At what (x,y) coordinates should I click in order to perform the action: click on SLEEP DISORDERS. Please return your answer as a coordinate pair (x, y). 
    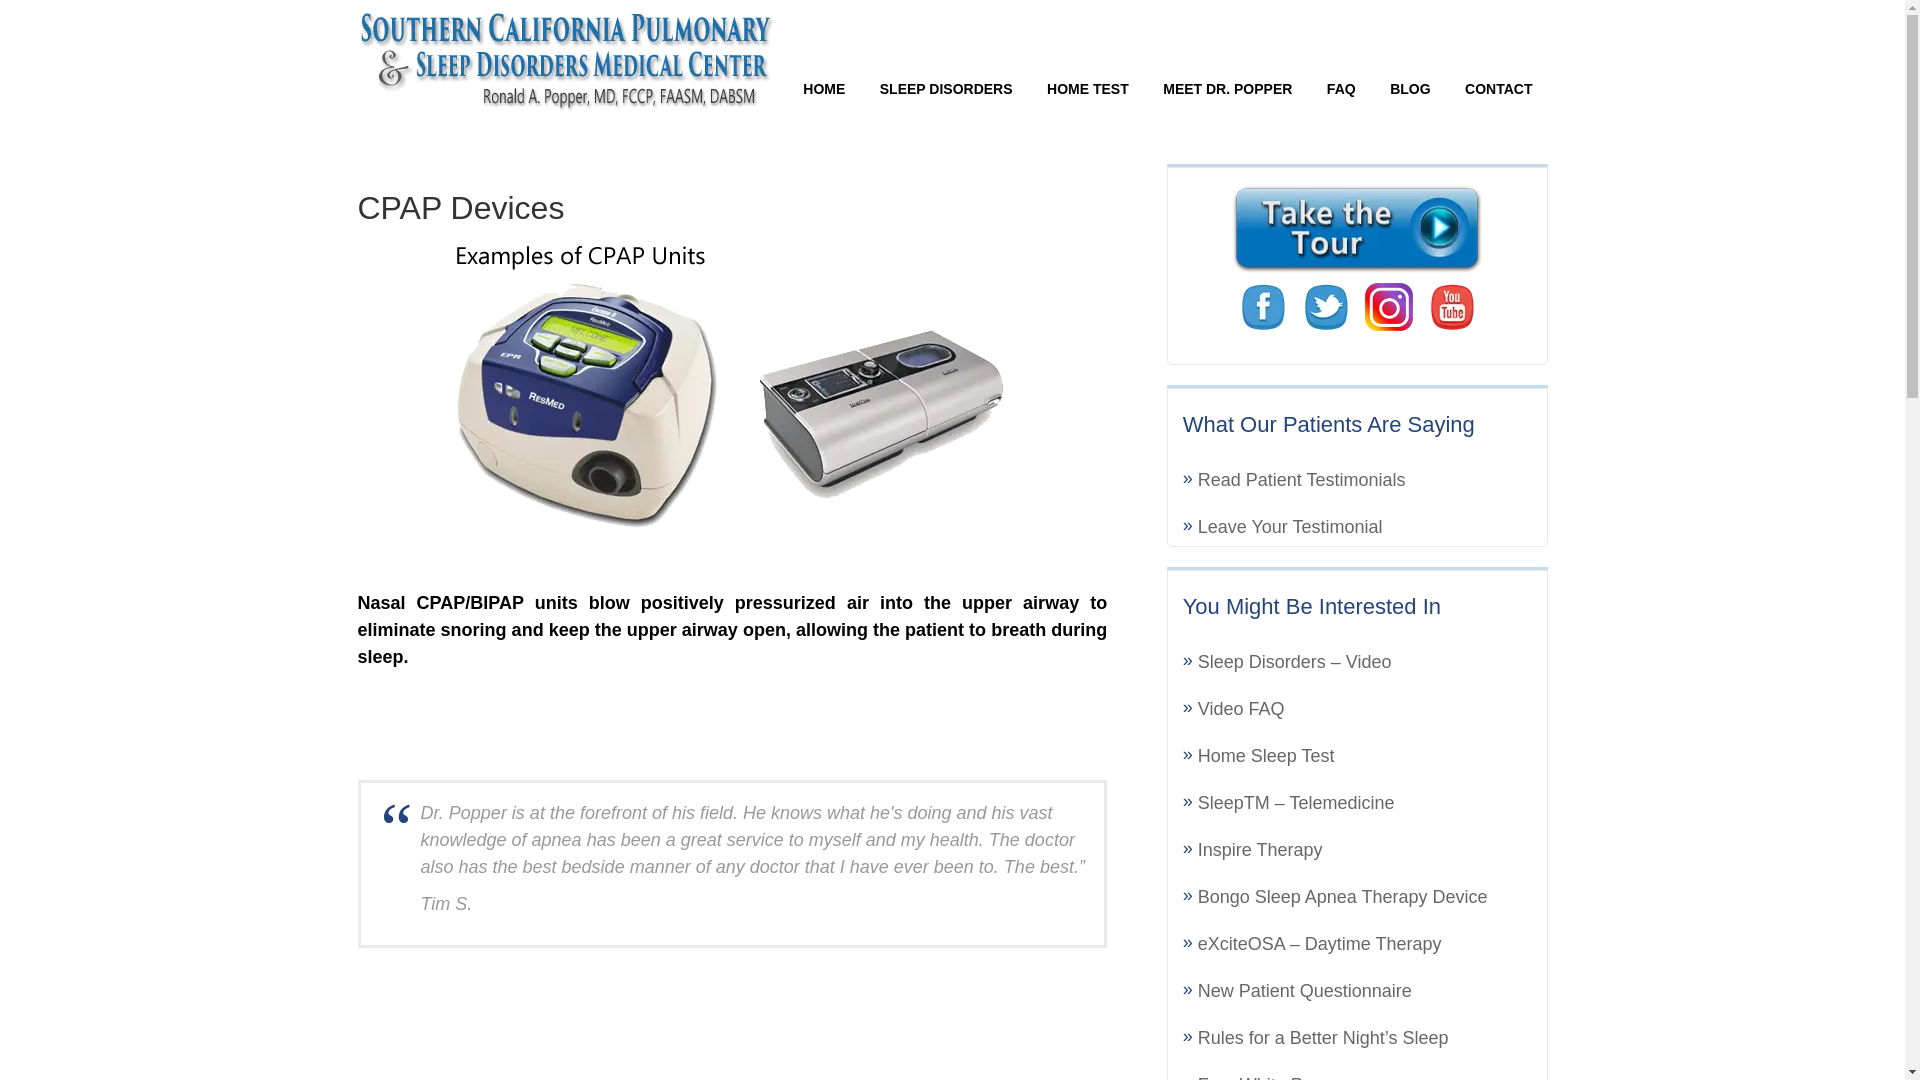
    Looking at the image, I should click on (946, 89).